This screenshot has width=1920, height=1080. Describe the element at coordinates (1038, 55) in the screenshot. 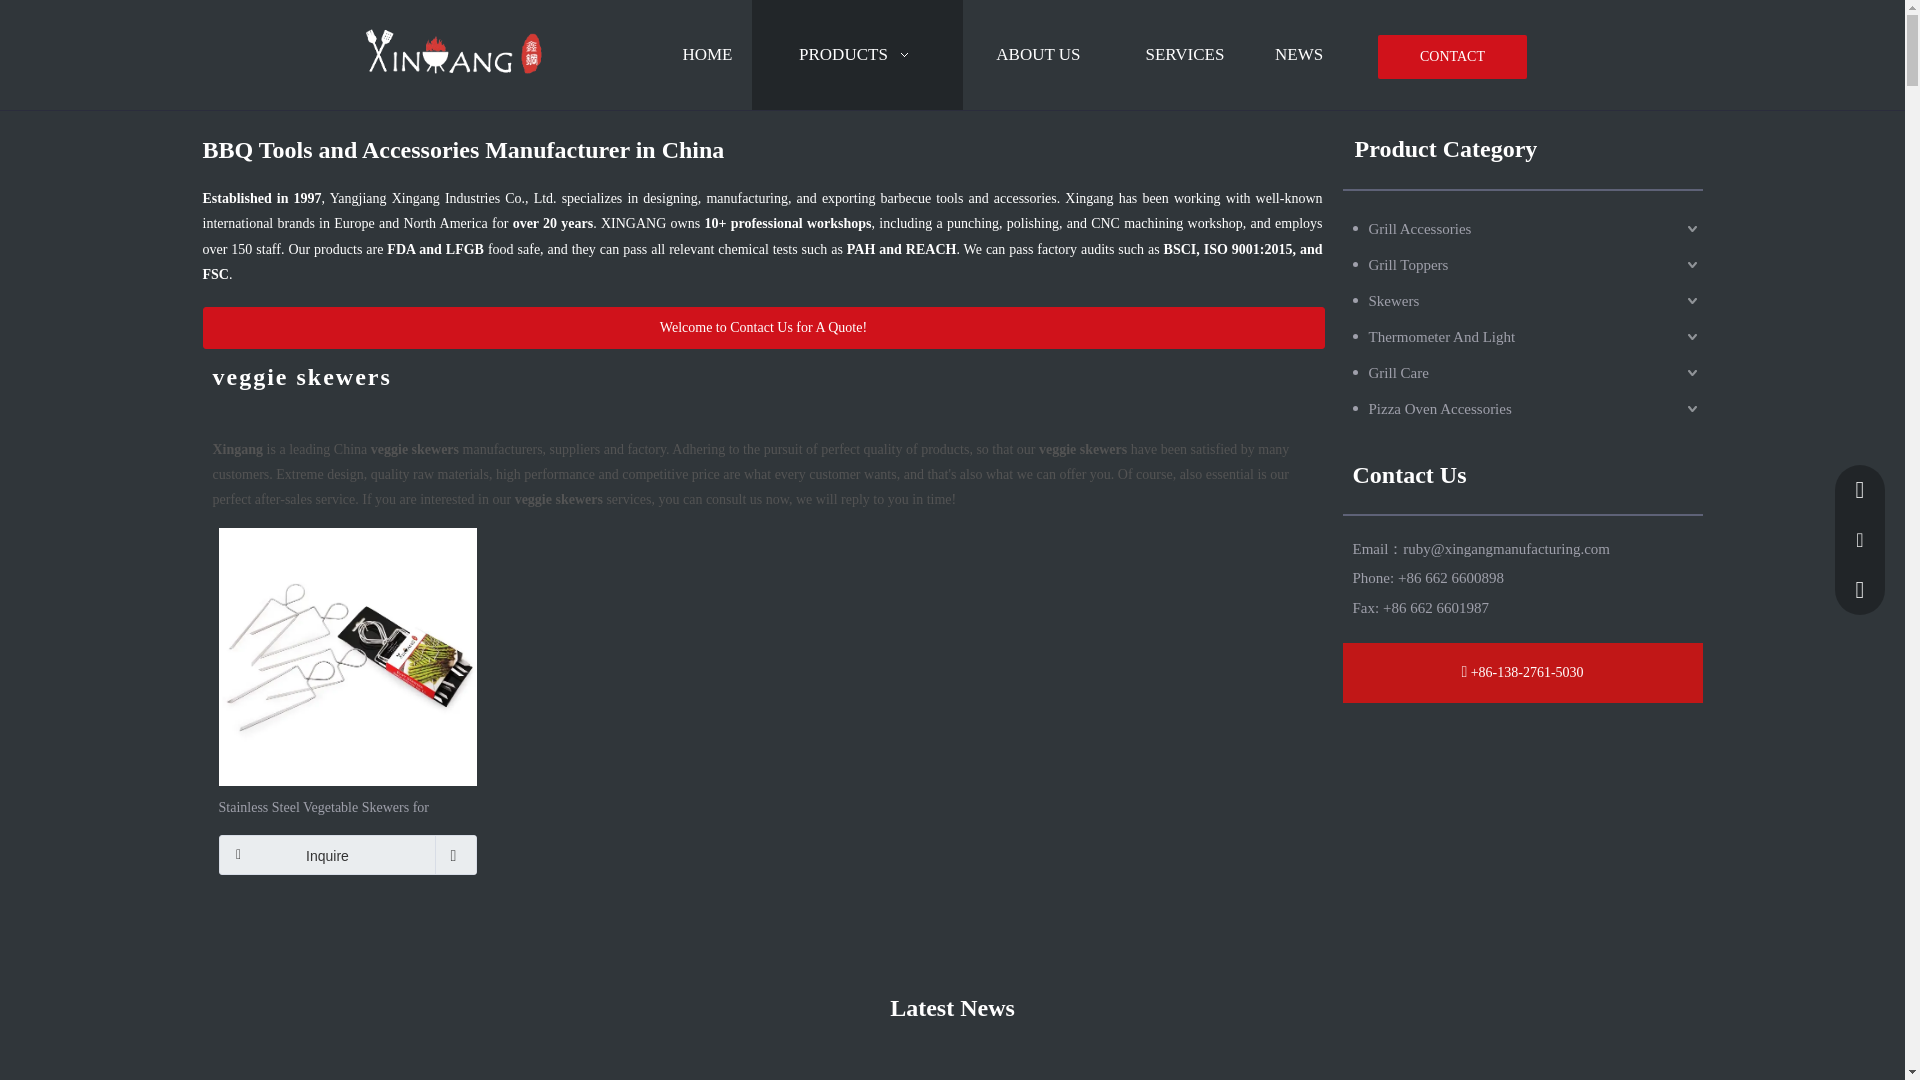

I see `ABOUT US` at that location.